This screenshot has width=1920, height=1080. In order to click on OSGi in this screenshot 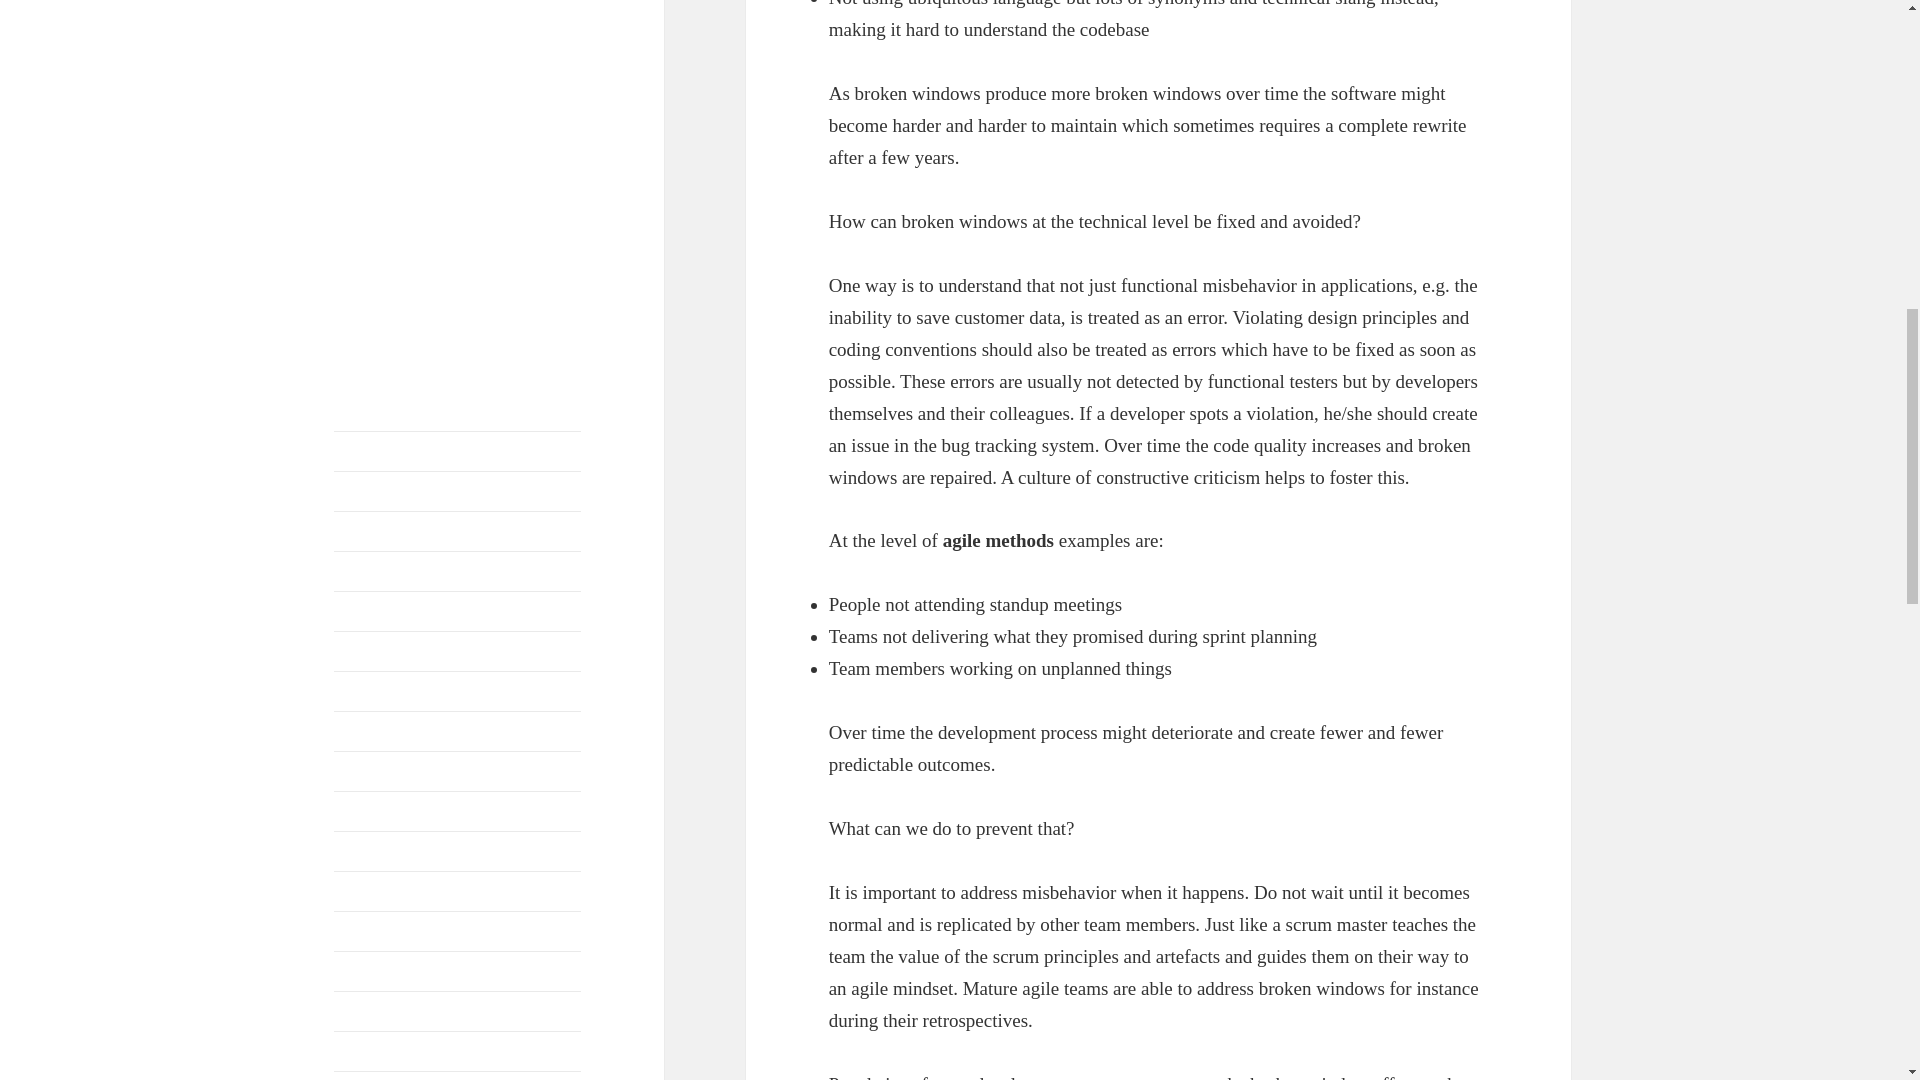, I will do `click(469, 146)`.